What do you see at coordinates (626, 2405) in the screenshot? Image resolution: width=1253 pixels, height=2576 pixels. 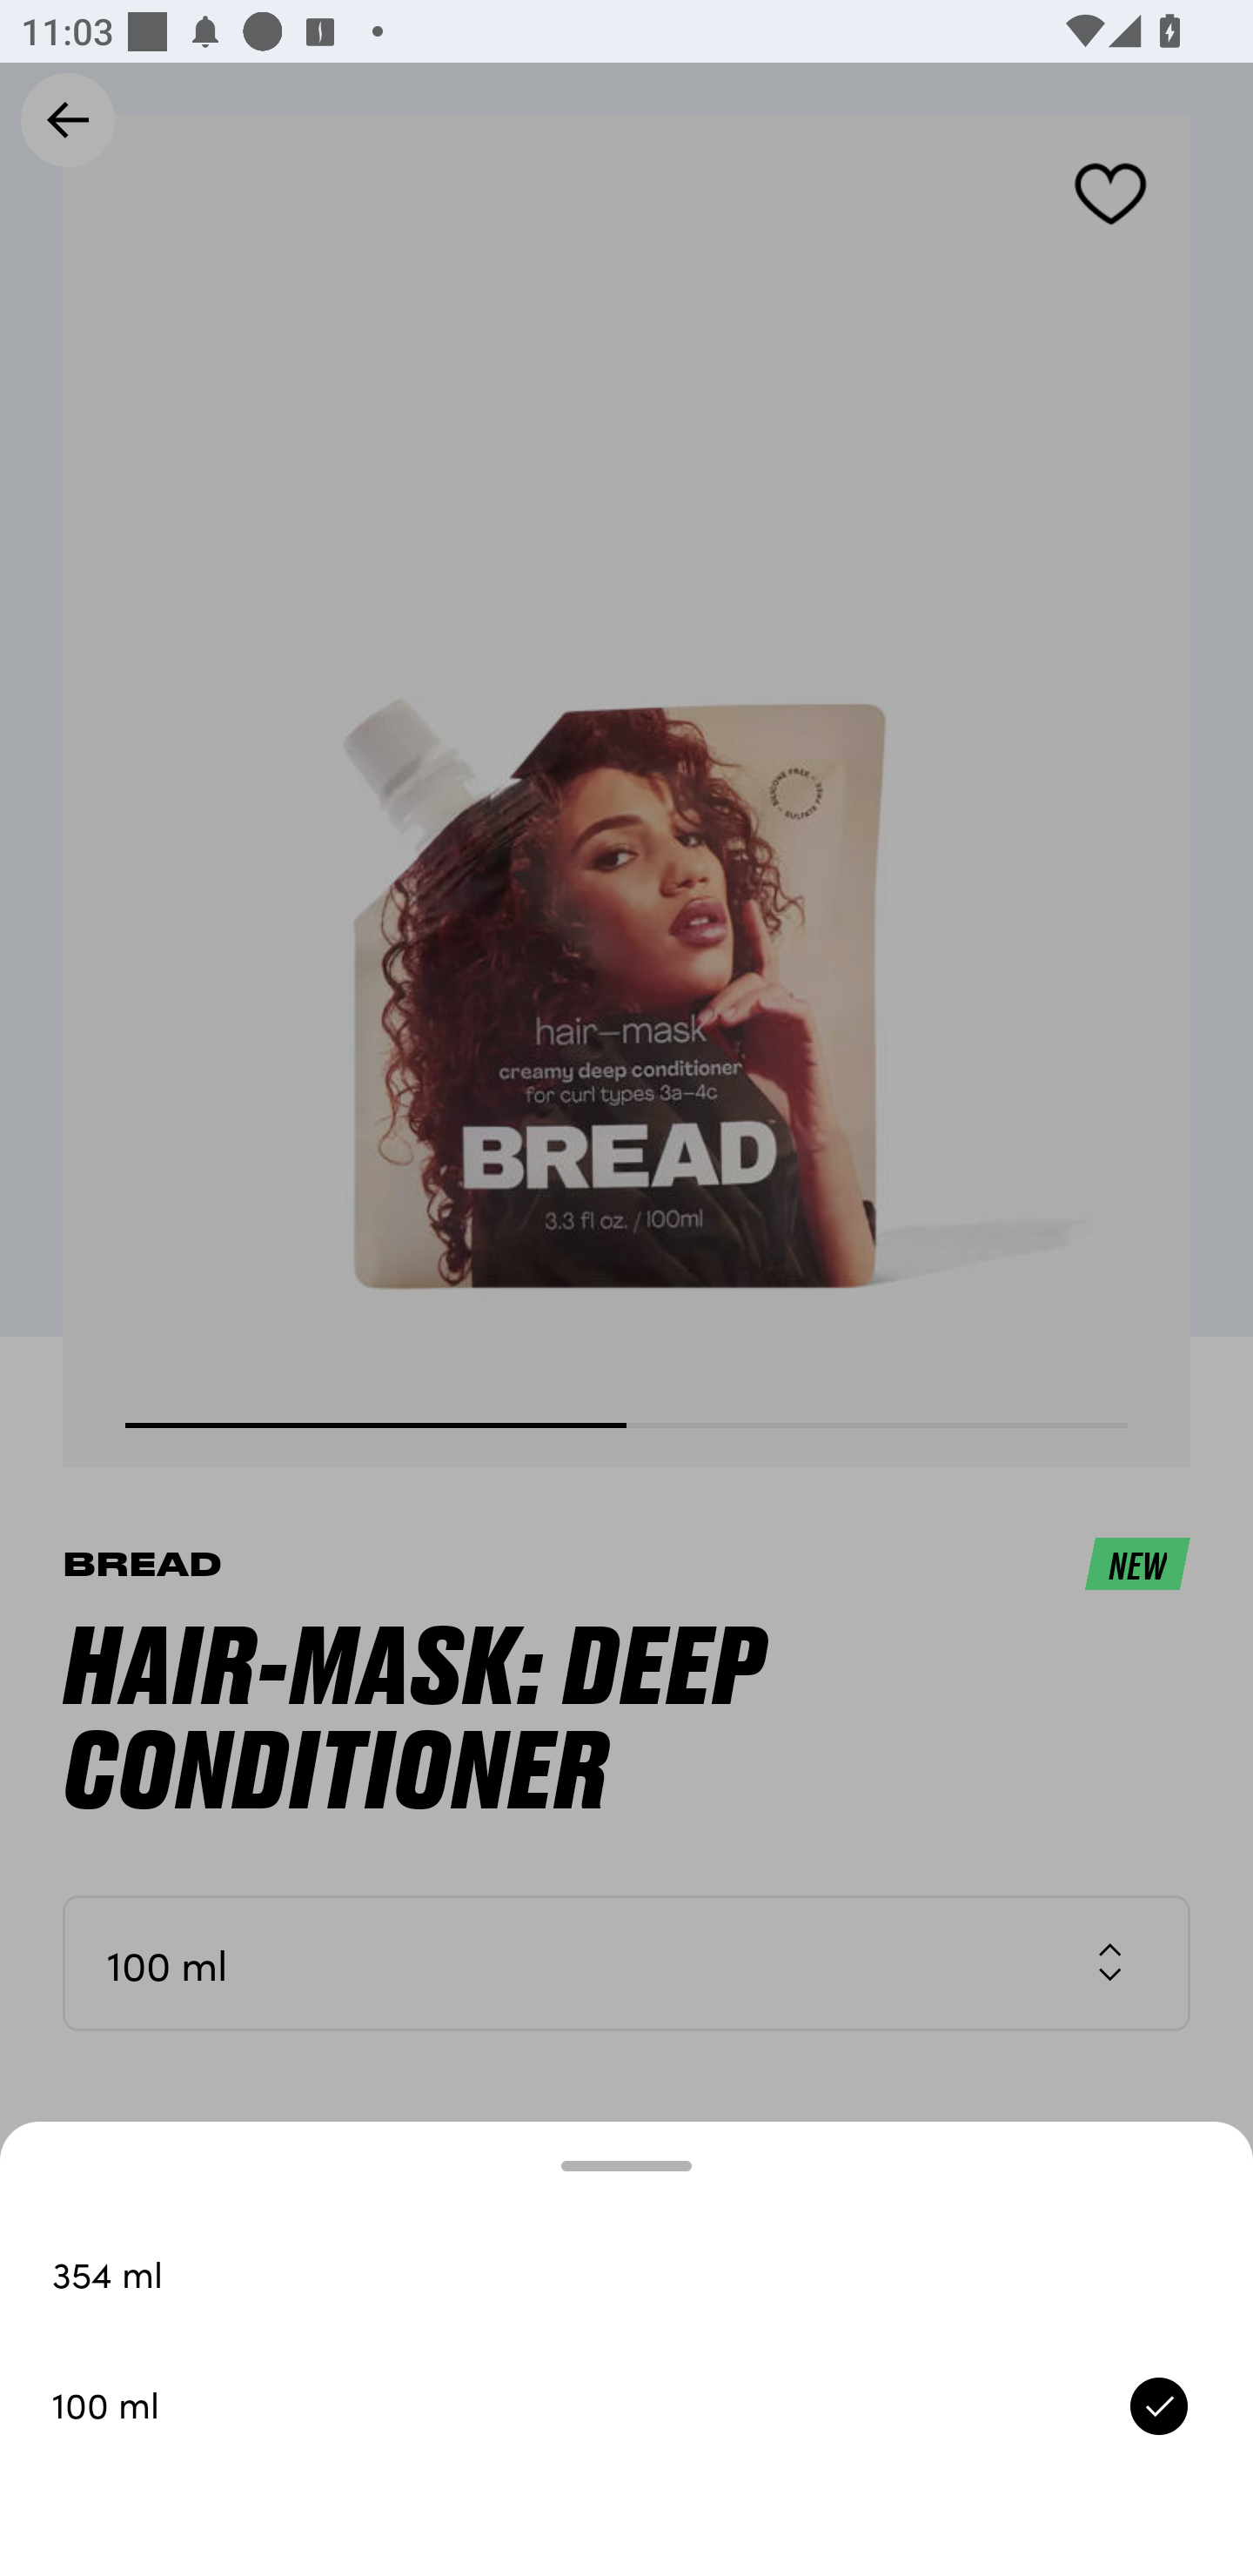 I see `100 ml ` at bounding box center [626, 2405].